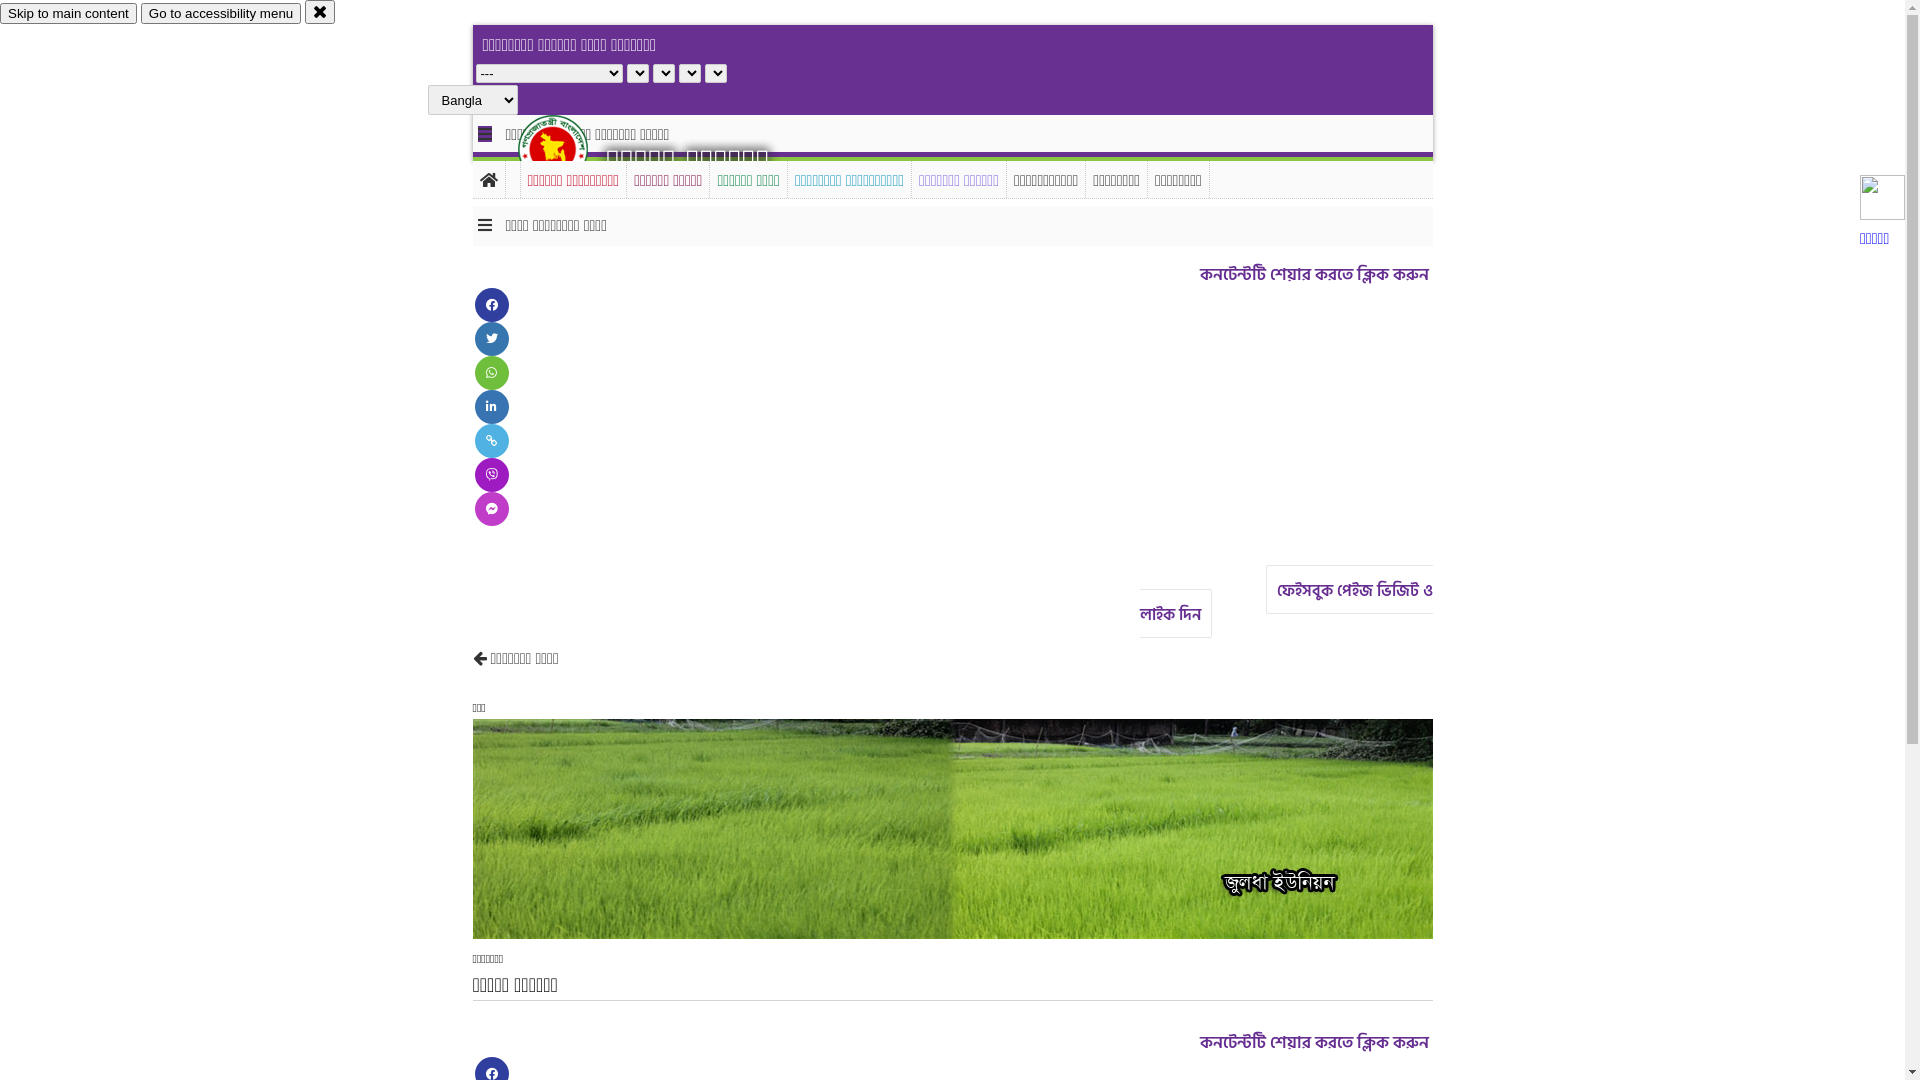 This screenshot has width=1920, height=1080. What do you see at coordinates (221, 14) in the screenshot?
I see `Go to accessibility menu` at bounding box center [221, 14].